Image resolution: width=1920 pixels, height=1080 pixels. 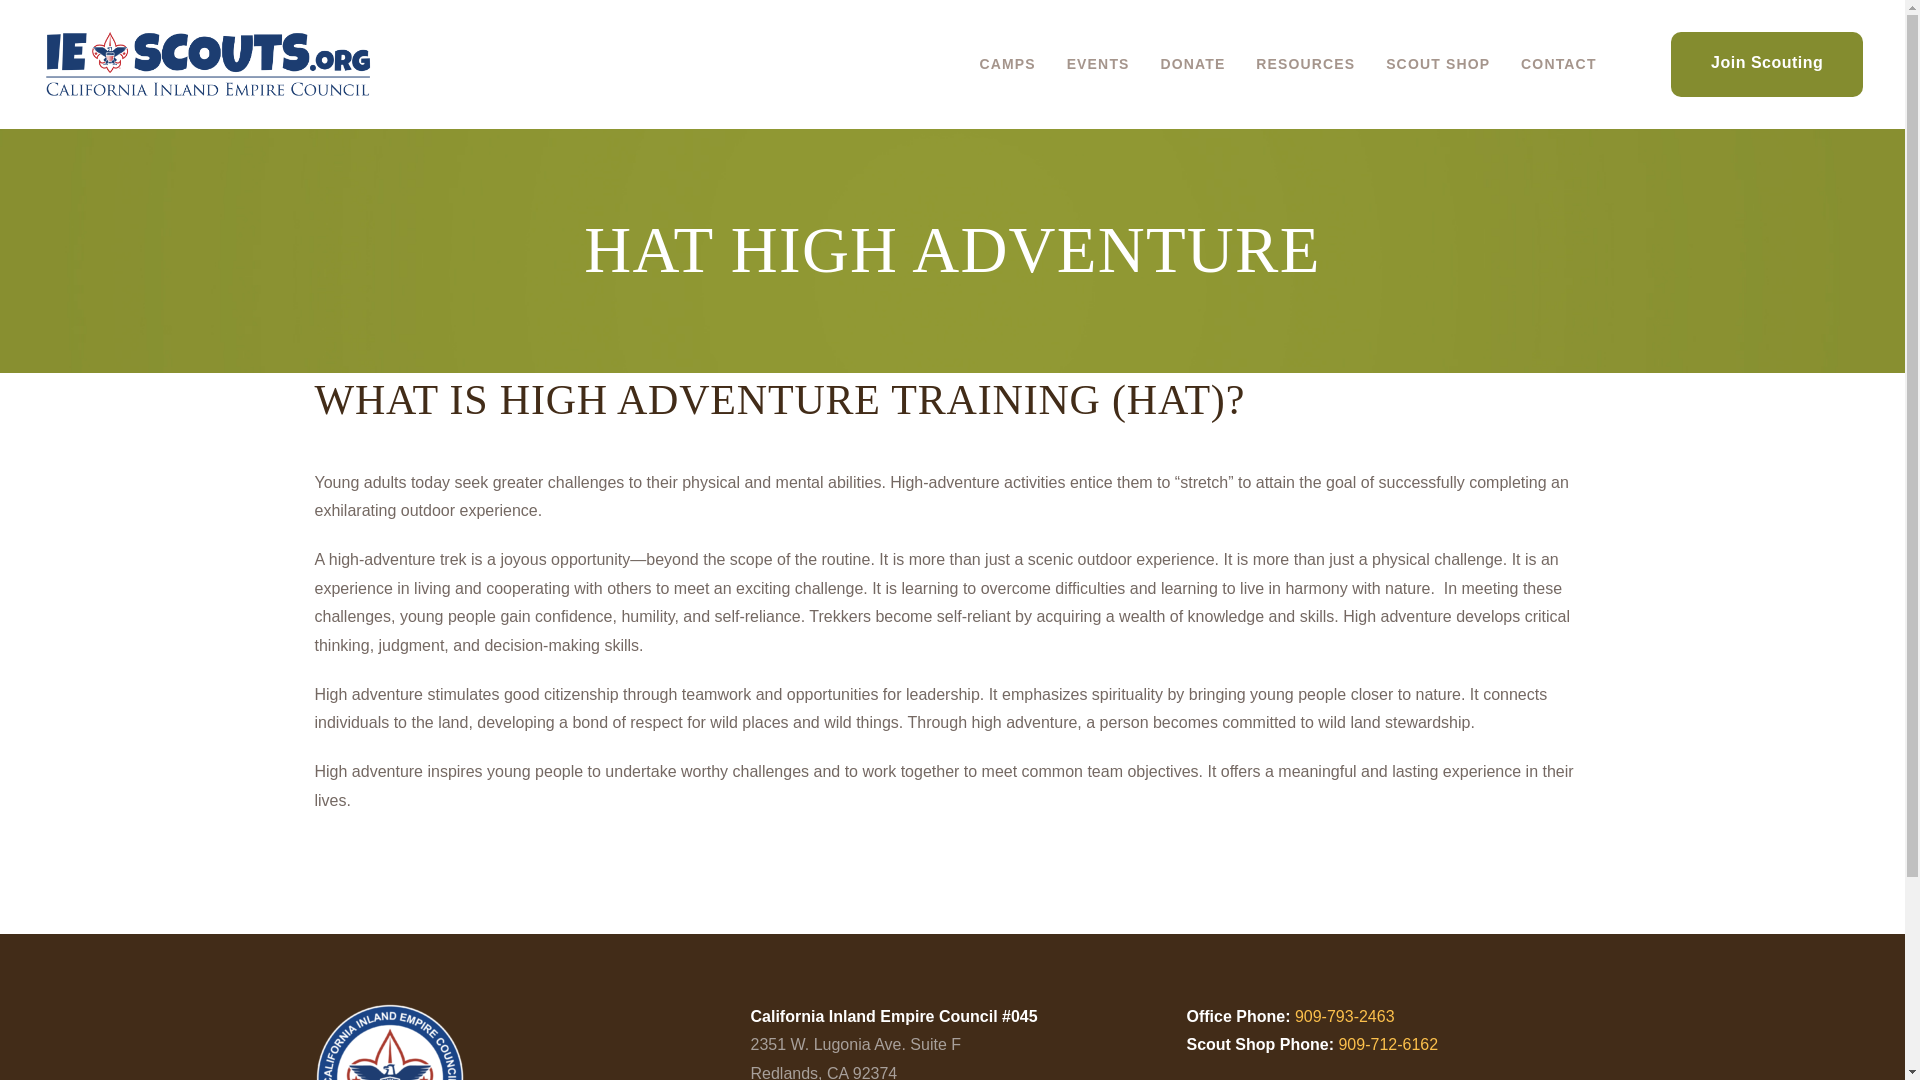 What do you see at coordinates (1438, 64) in the screenshot?
I see `SCOUT SHOP` at bounding box center [1438, 64].